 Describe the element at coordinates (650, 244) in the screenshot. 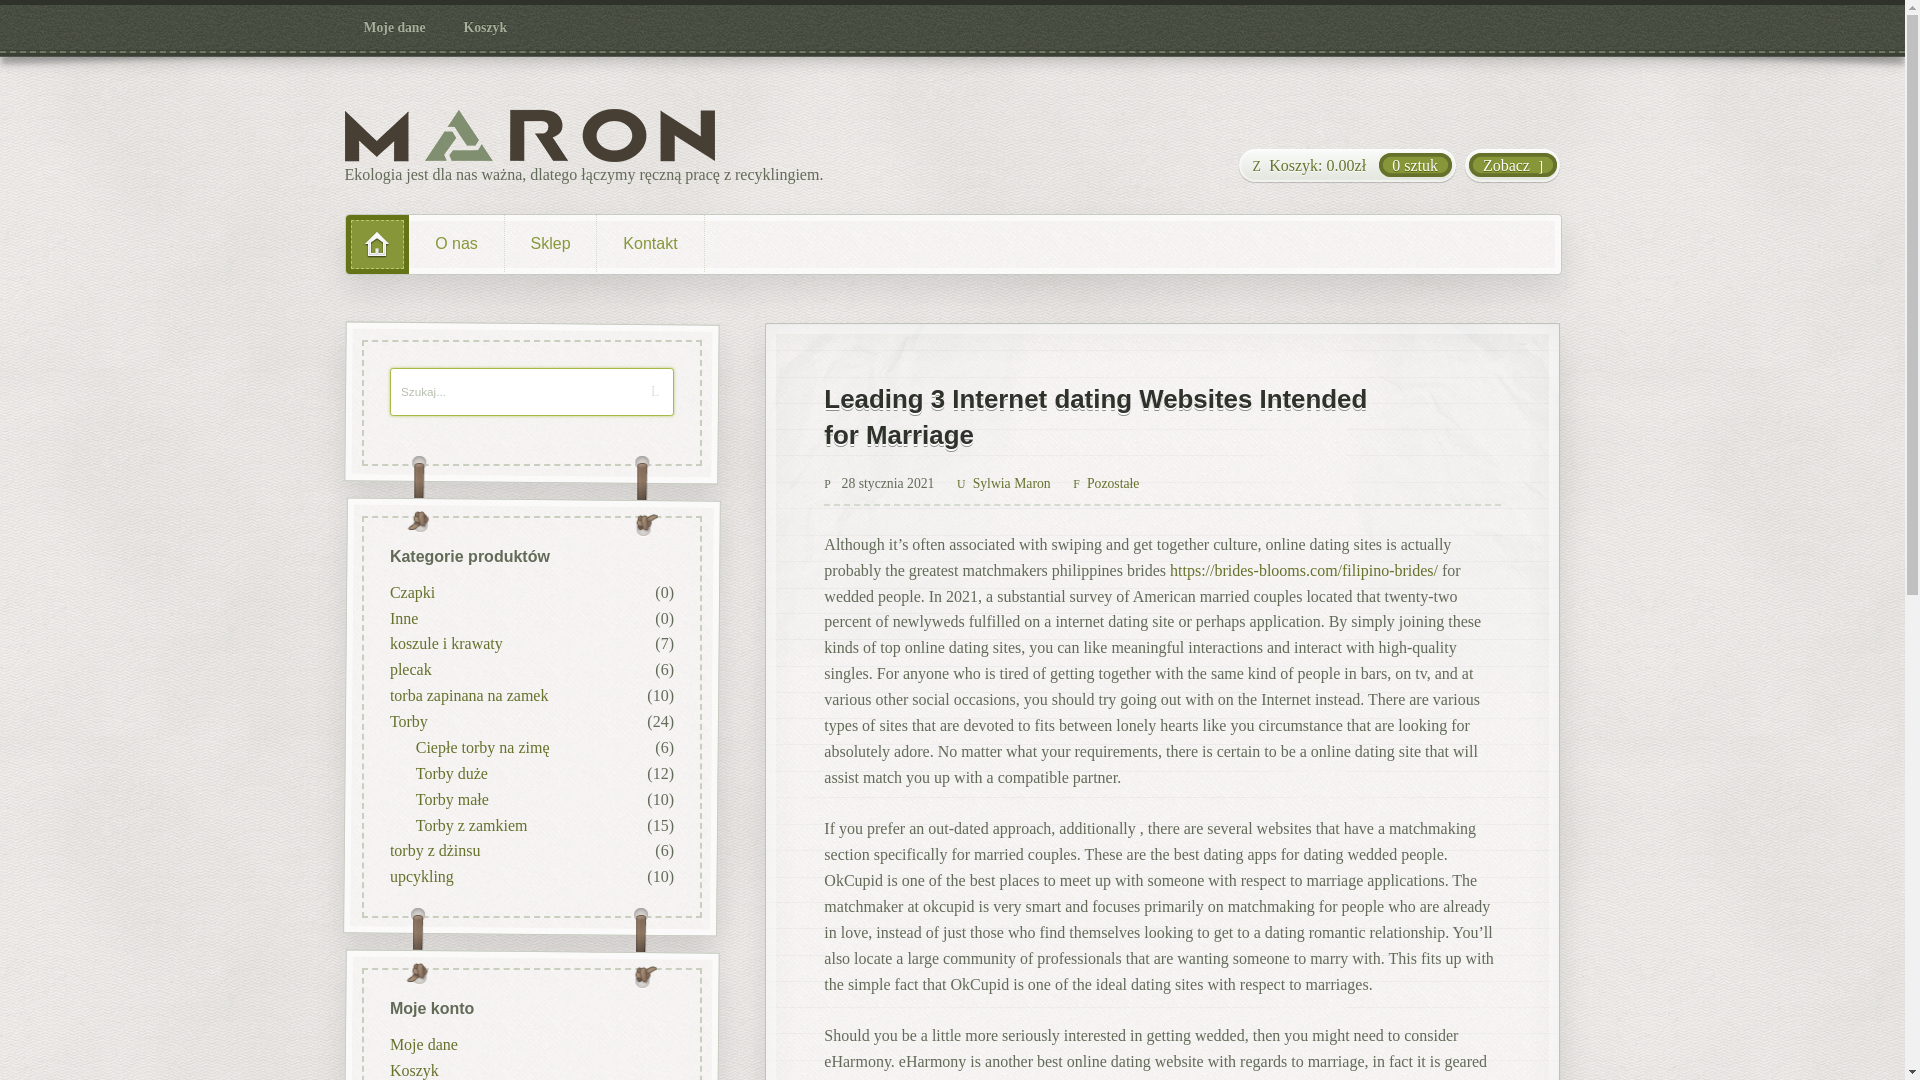

I see `Kontakt` at that location.